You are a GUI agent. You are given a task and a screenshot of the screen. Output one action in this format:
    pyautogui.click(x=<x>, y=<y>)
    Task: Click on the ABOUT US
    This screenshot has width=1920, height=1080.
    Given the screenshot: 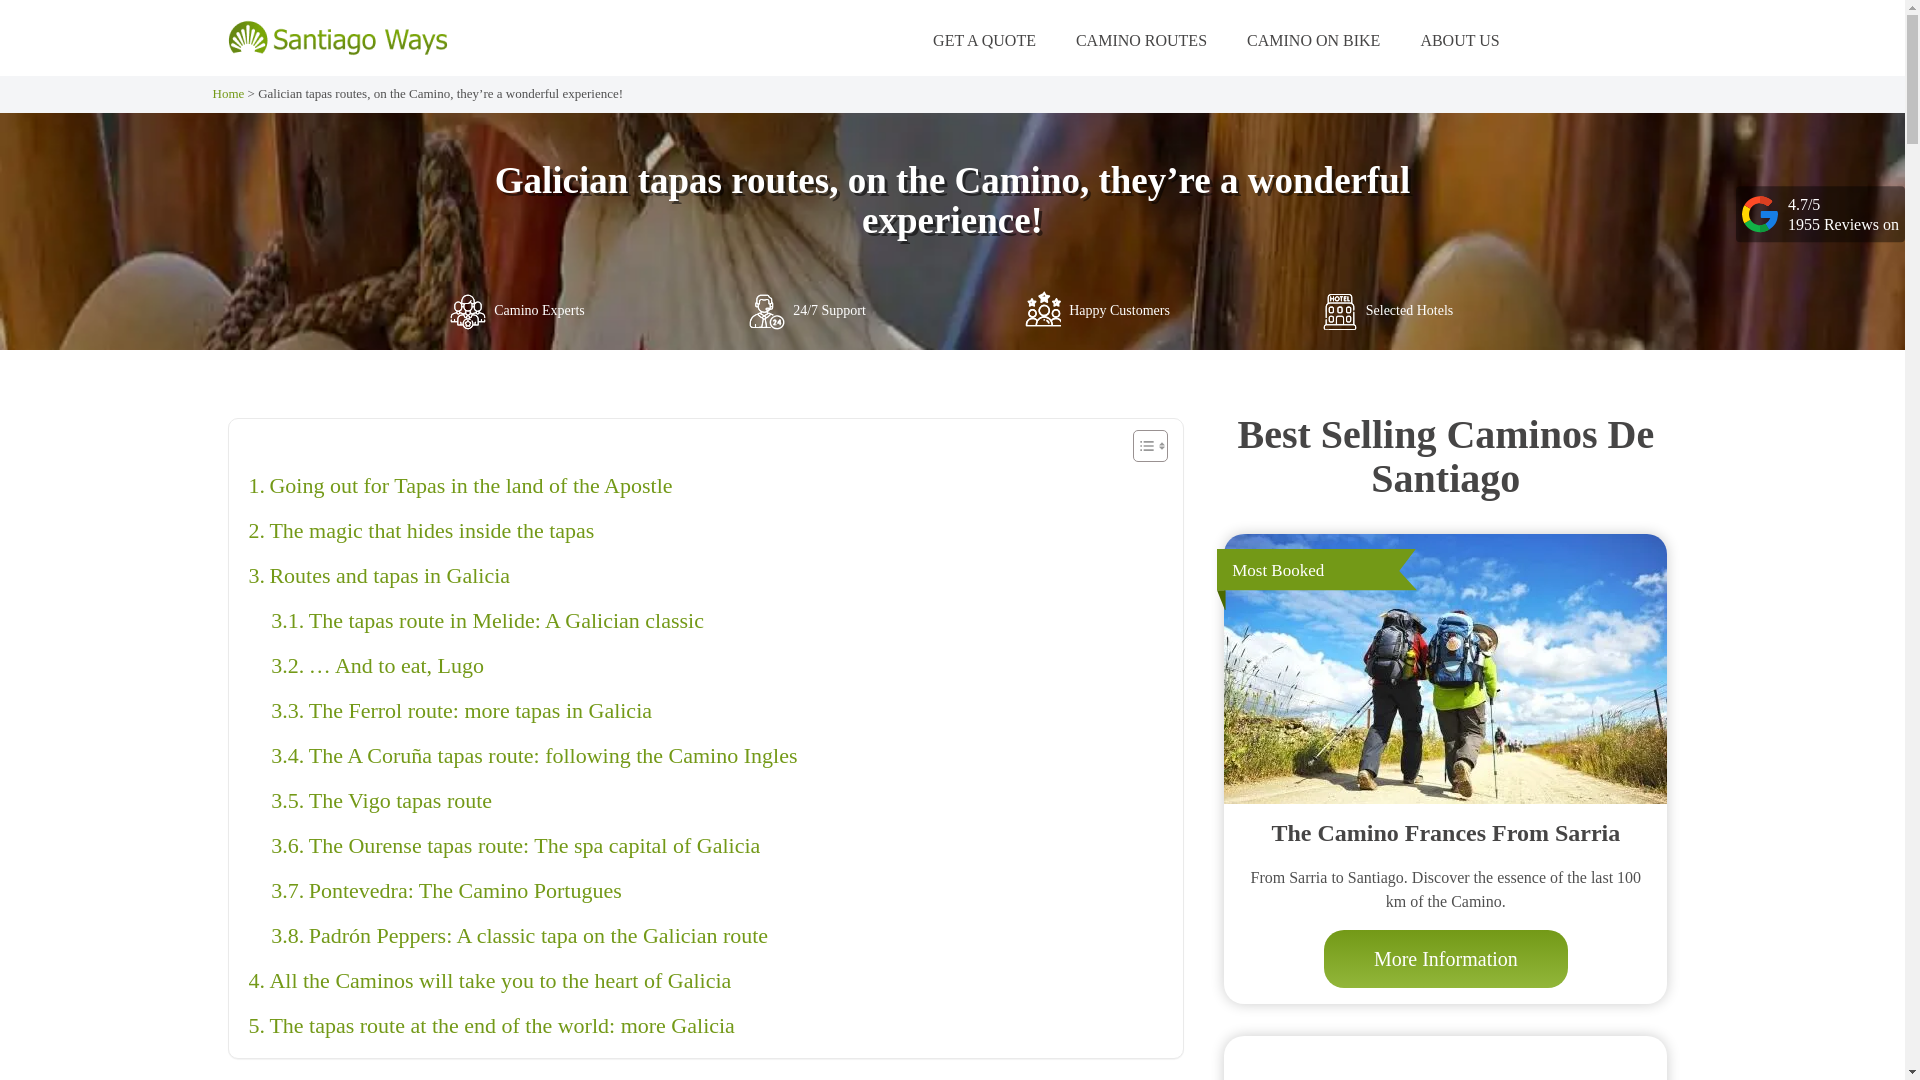 What is the action you would take?
    pyautogui.click(x=1460, y=40)
    